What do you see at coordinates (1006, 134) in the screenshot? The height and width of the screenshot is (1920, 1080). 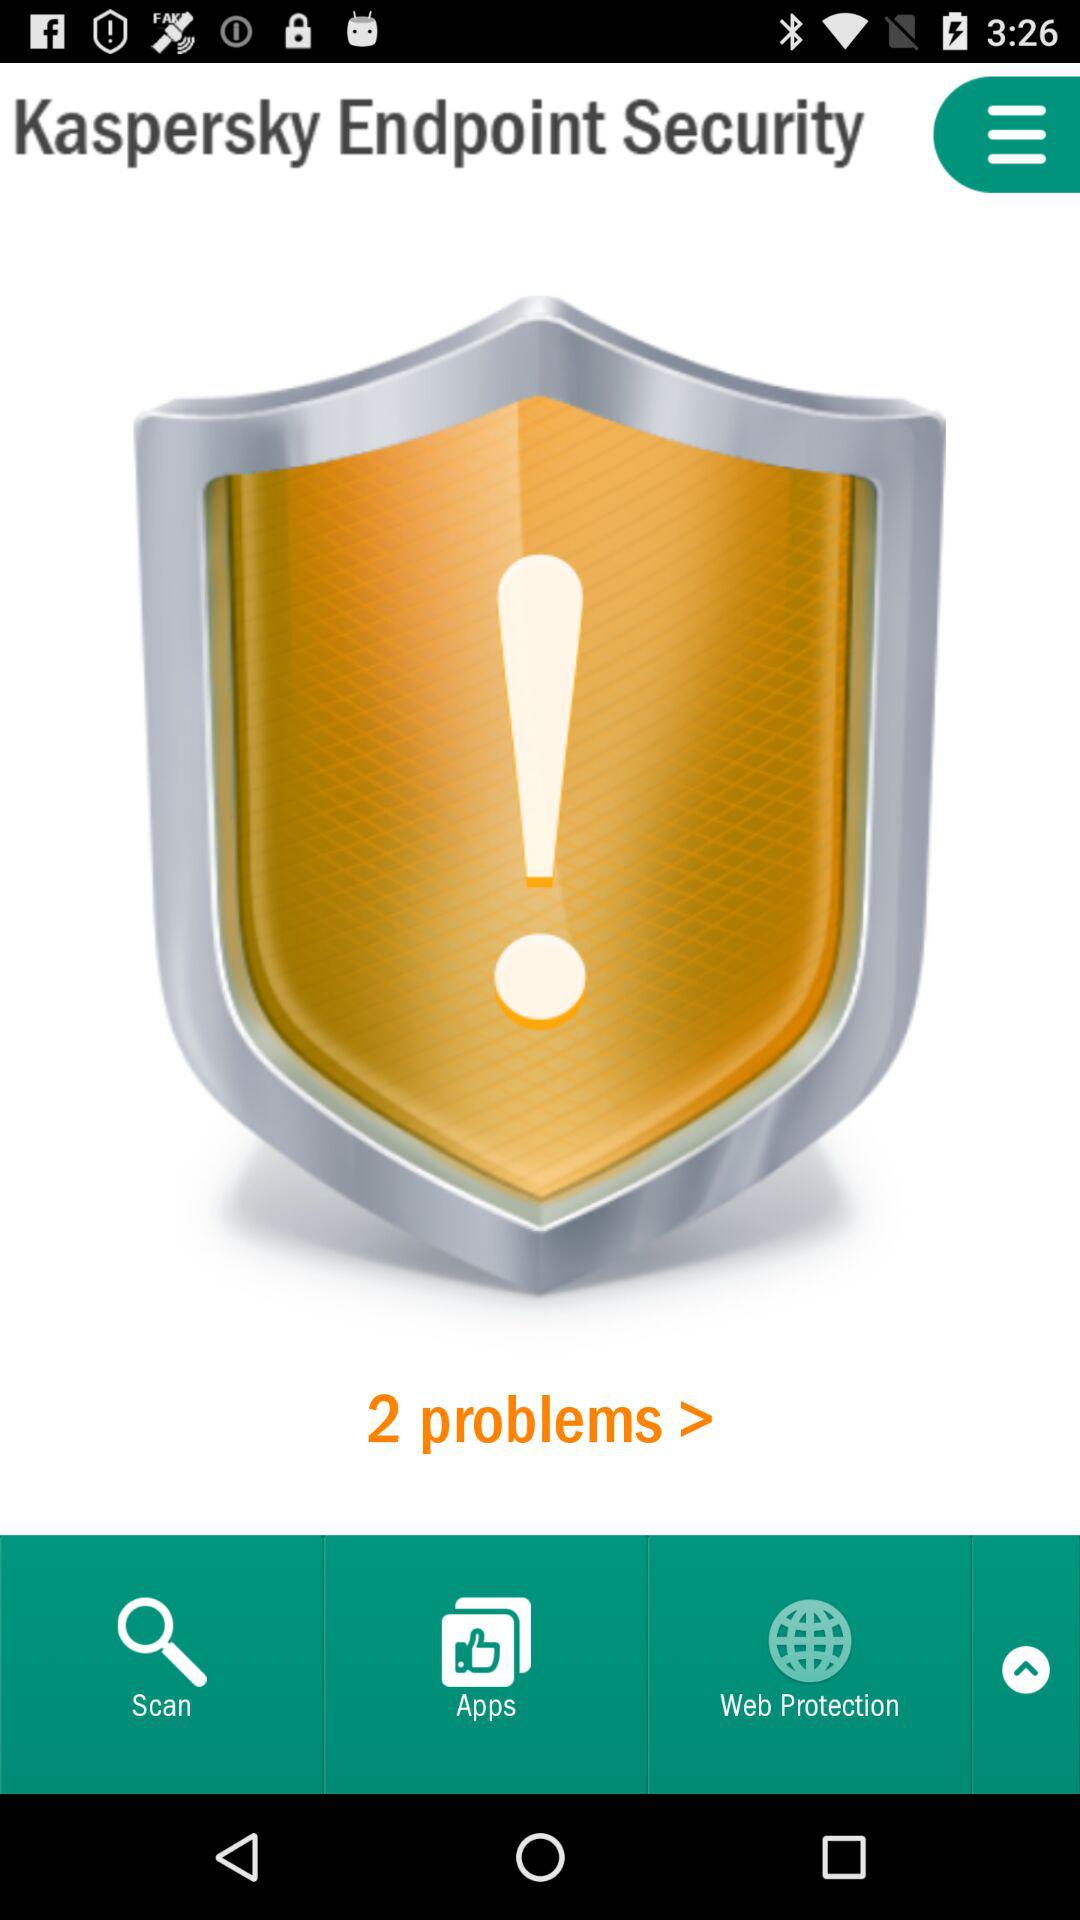 I see `menu` at bounding box center [1006, 134].